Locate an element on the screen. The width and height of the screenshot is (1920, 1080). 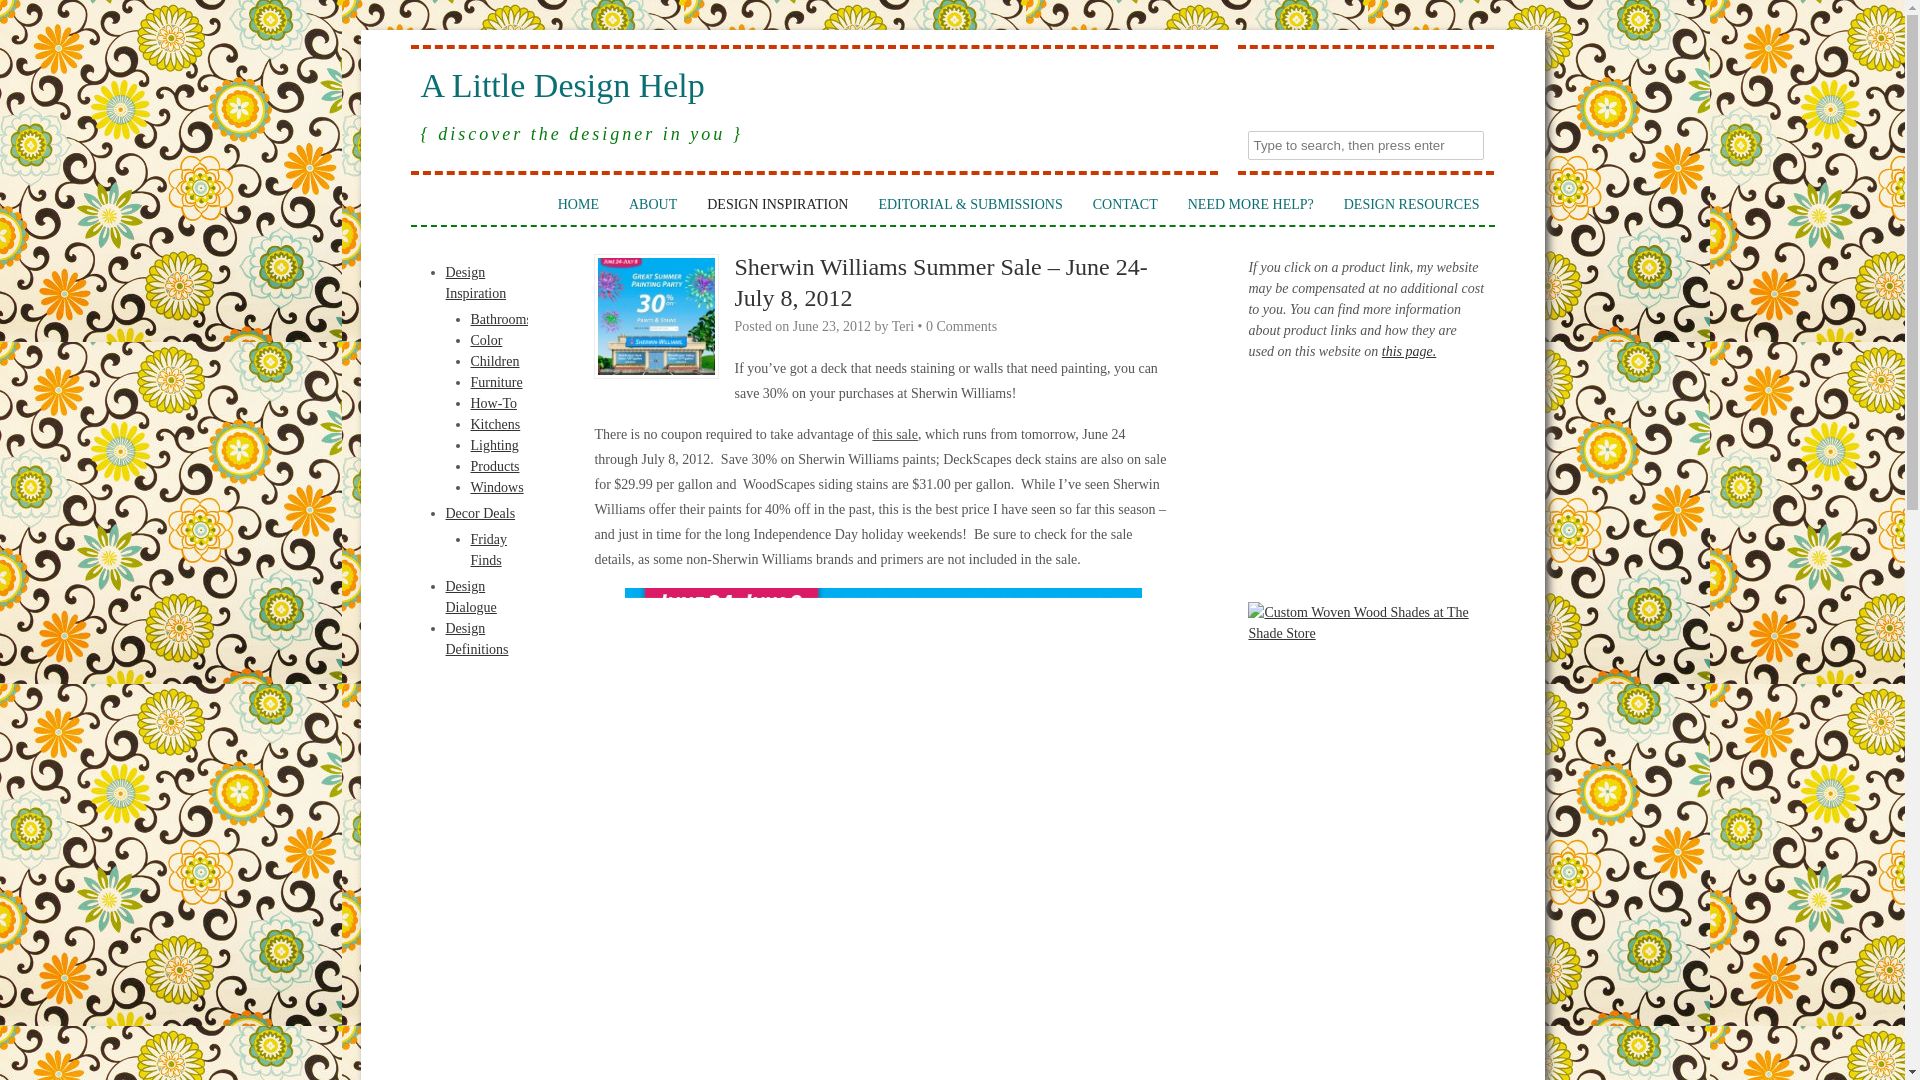
DESIGN RESOURCES is located at coordinates (1412, 204).